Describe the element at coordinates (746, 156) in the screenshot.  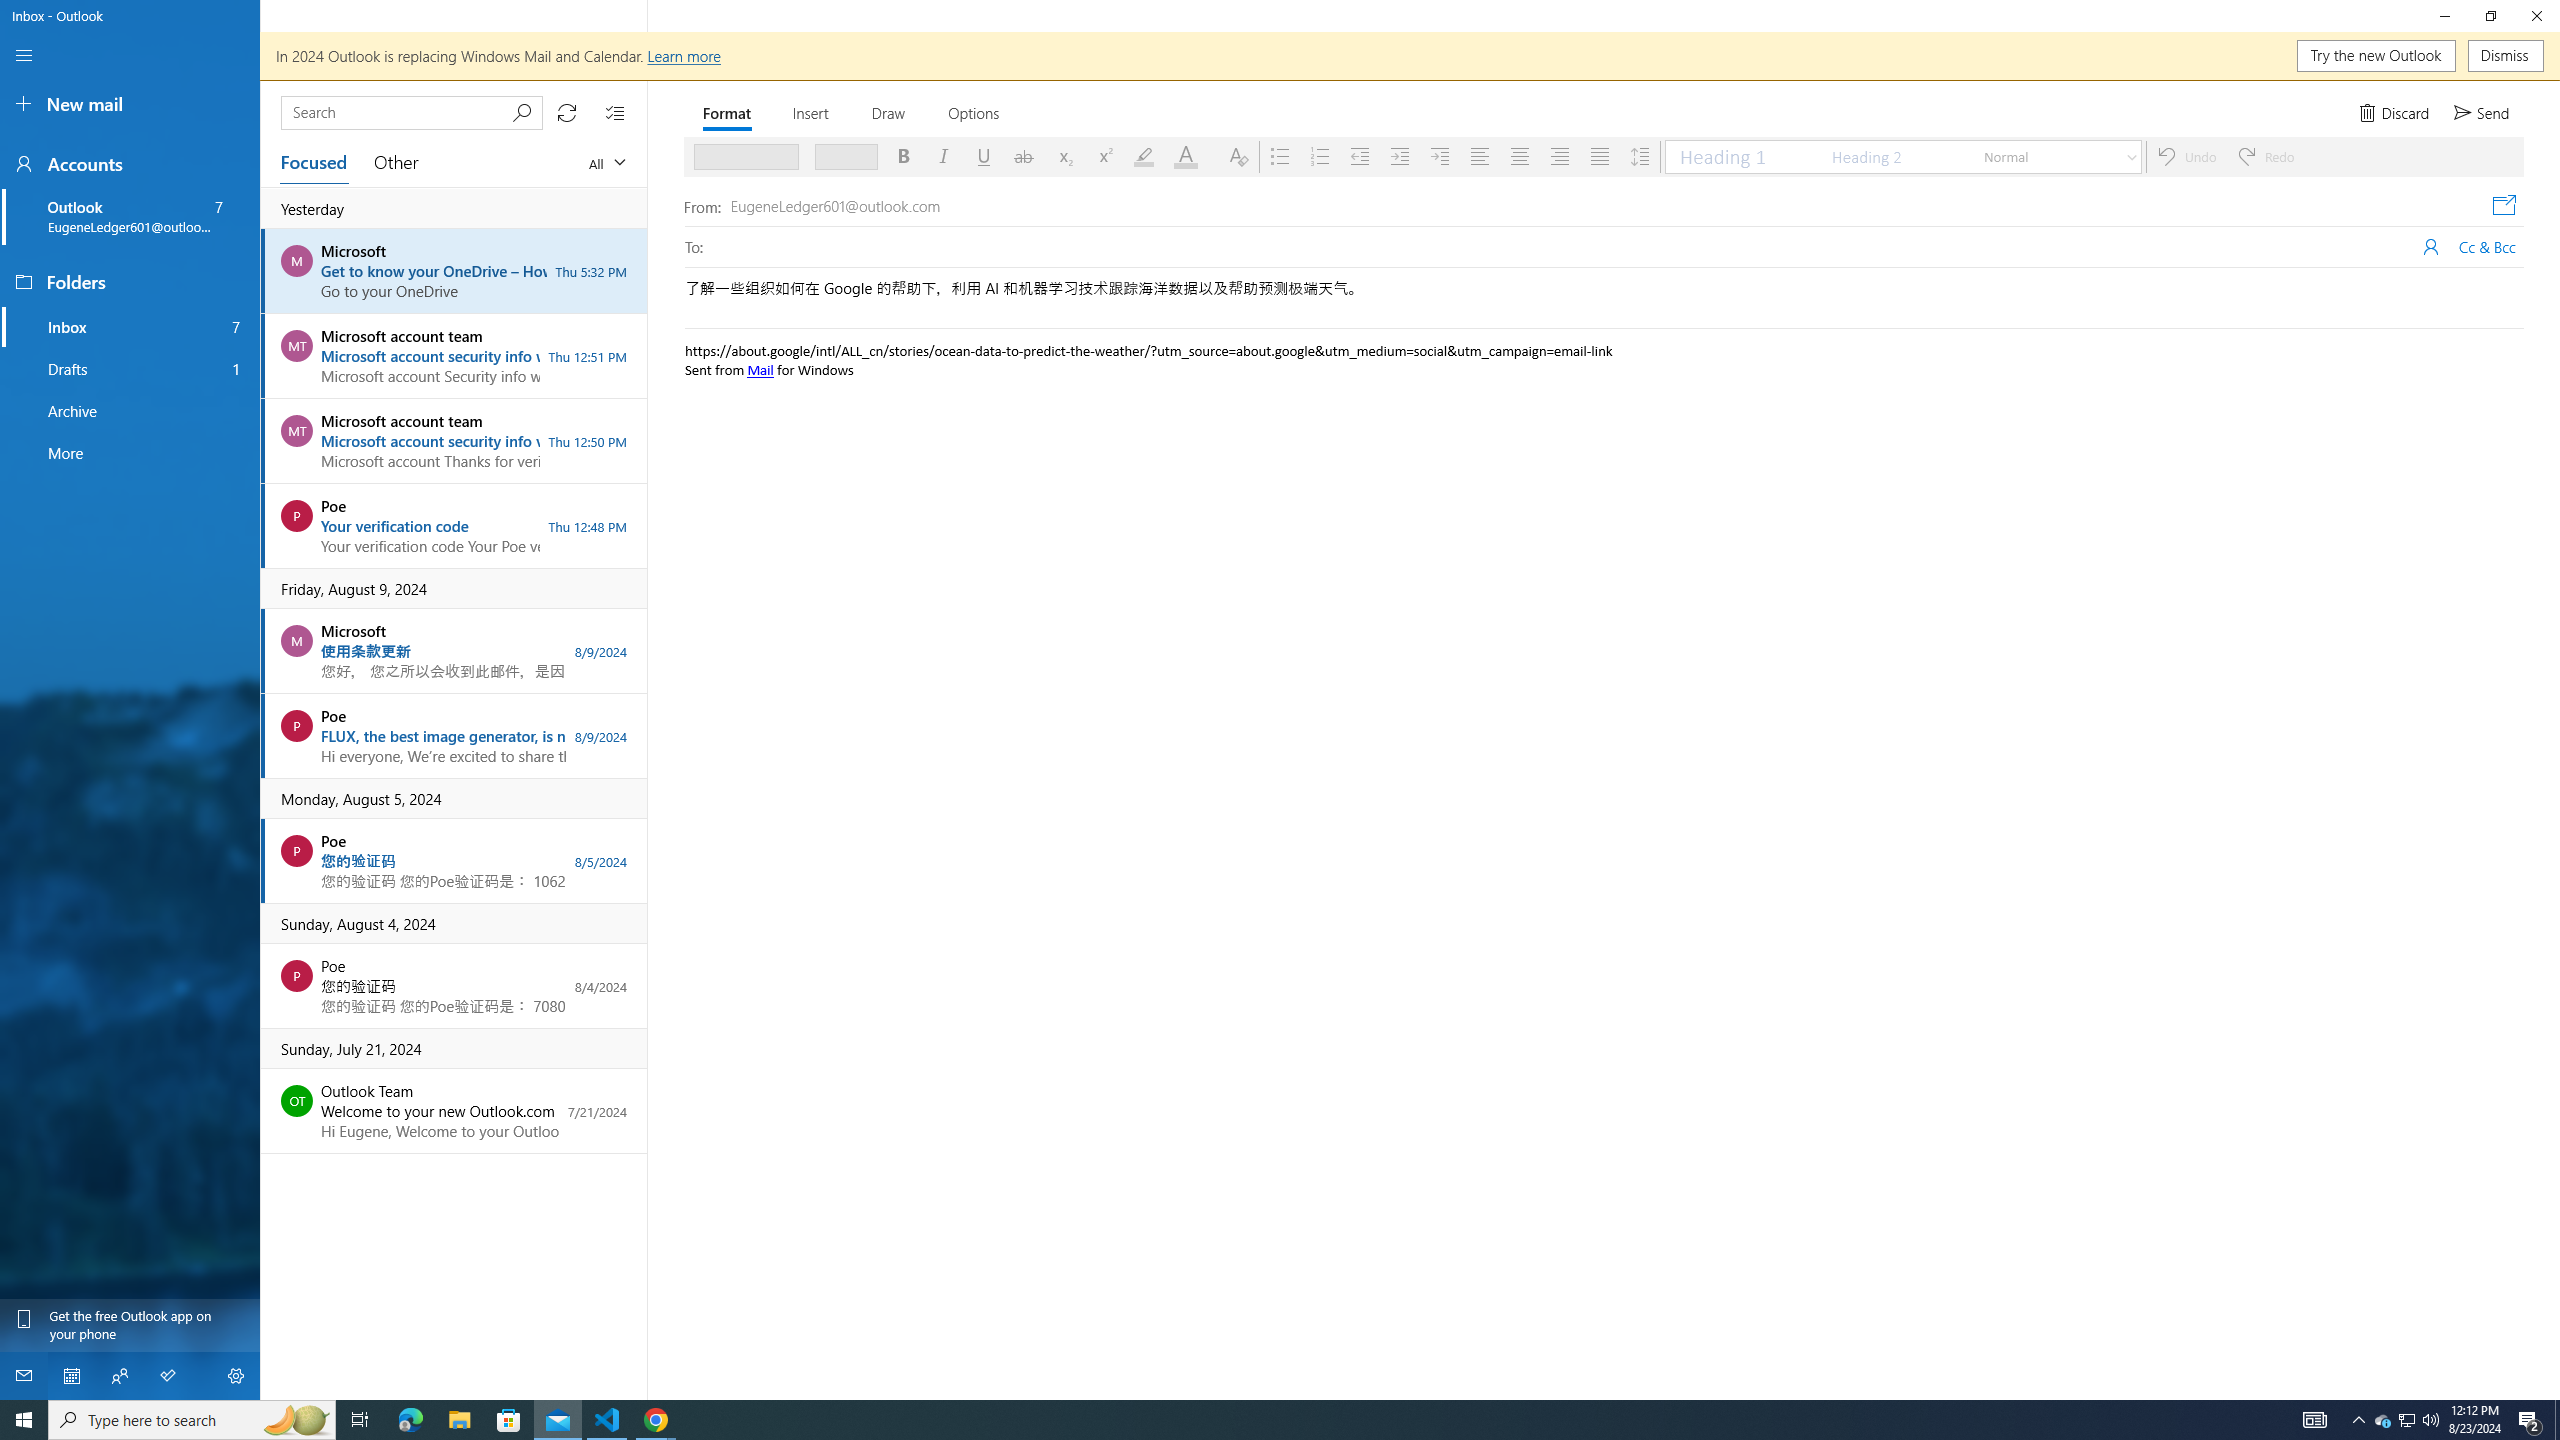
I see `Font` at that location.